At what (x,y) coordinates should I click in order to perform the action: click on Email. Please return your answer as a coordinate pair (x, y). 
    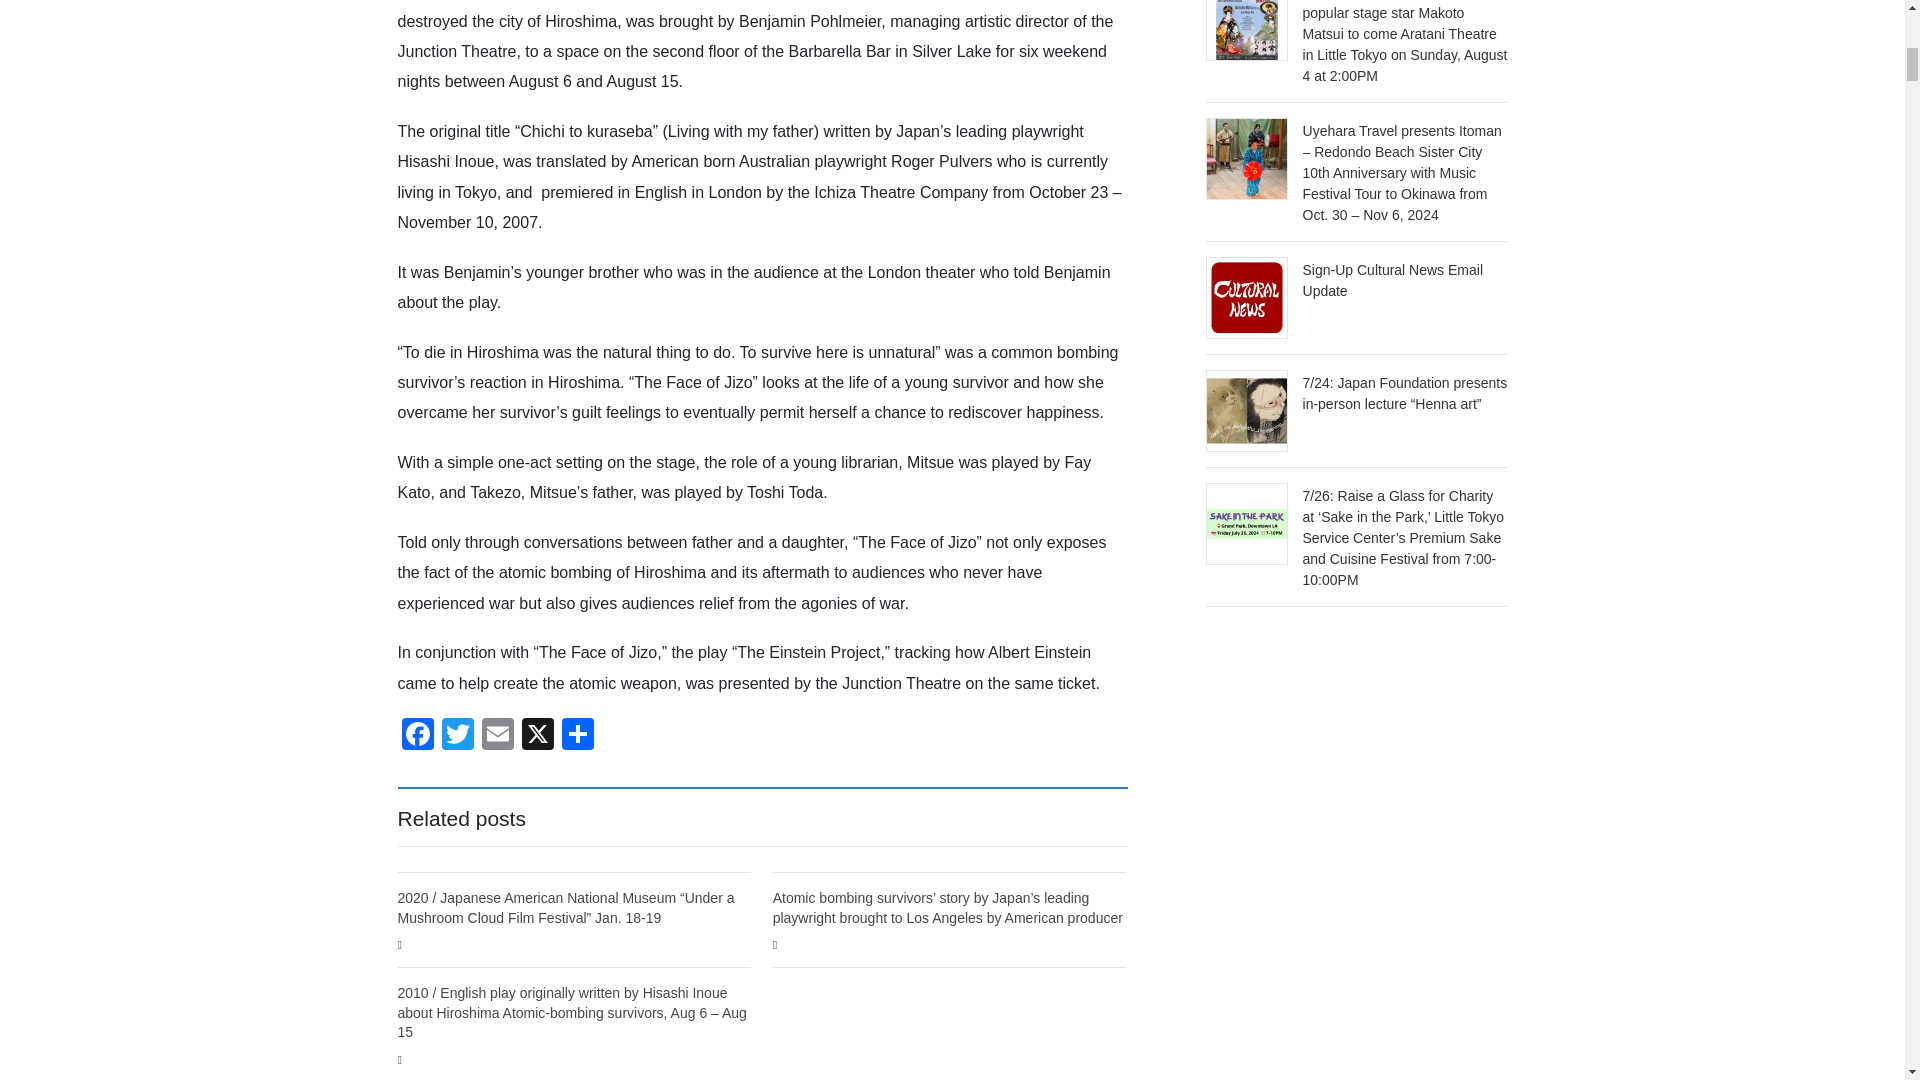
    Looking at the image, I should click on (498, 736).